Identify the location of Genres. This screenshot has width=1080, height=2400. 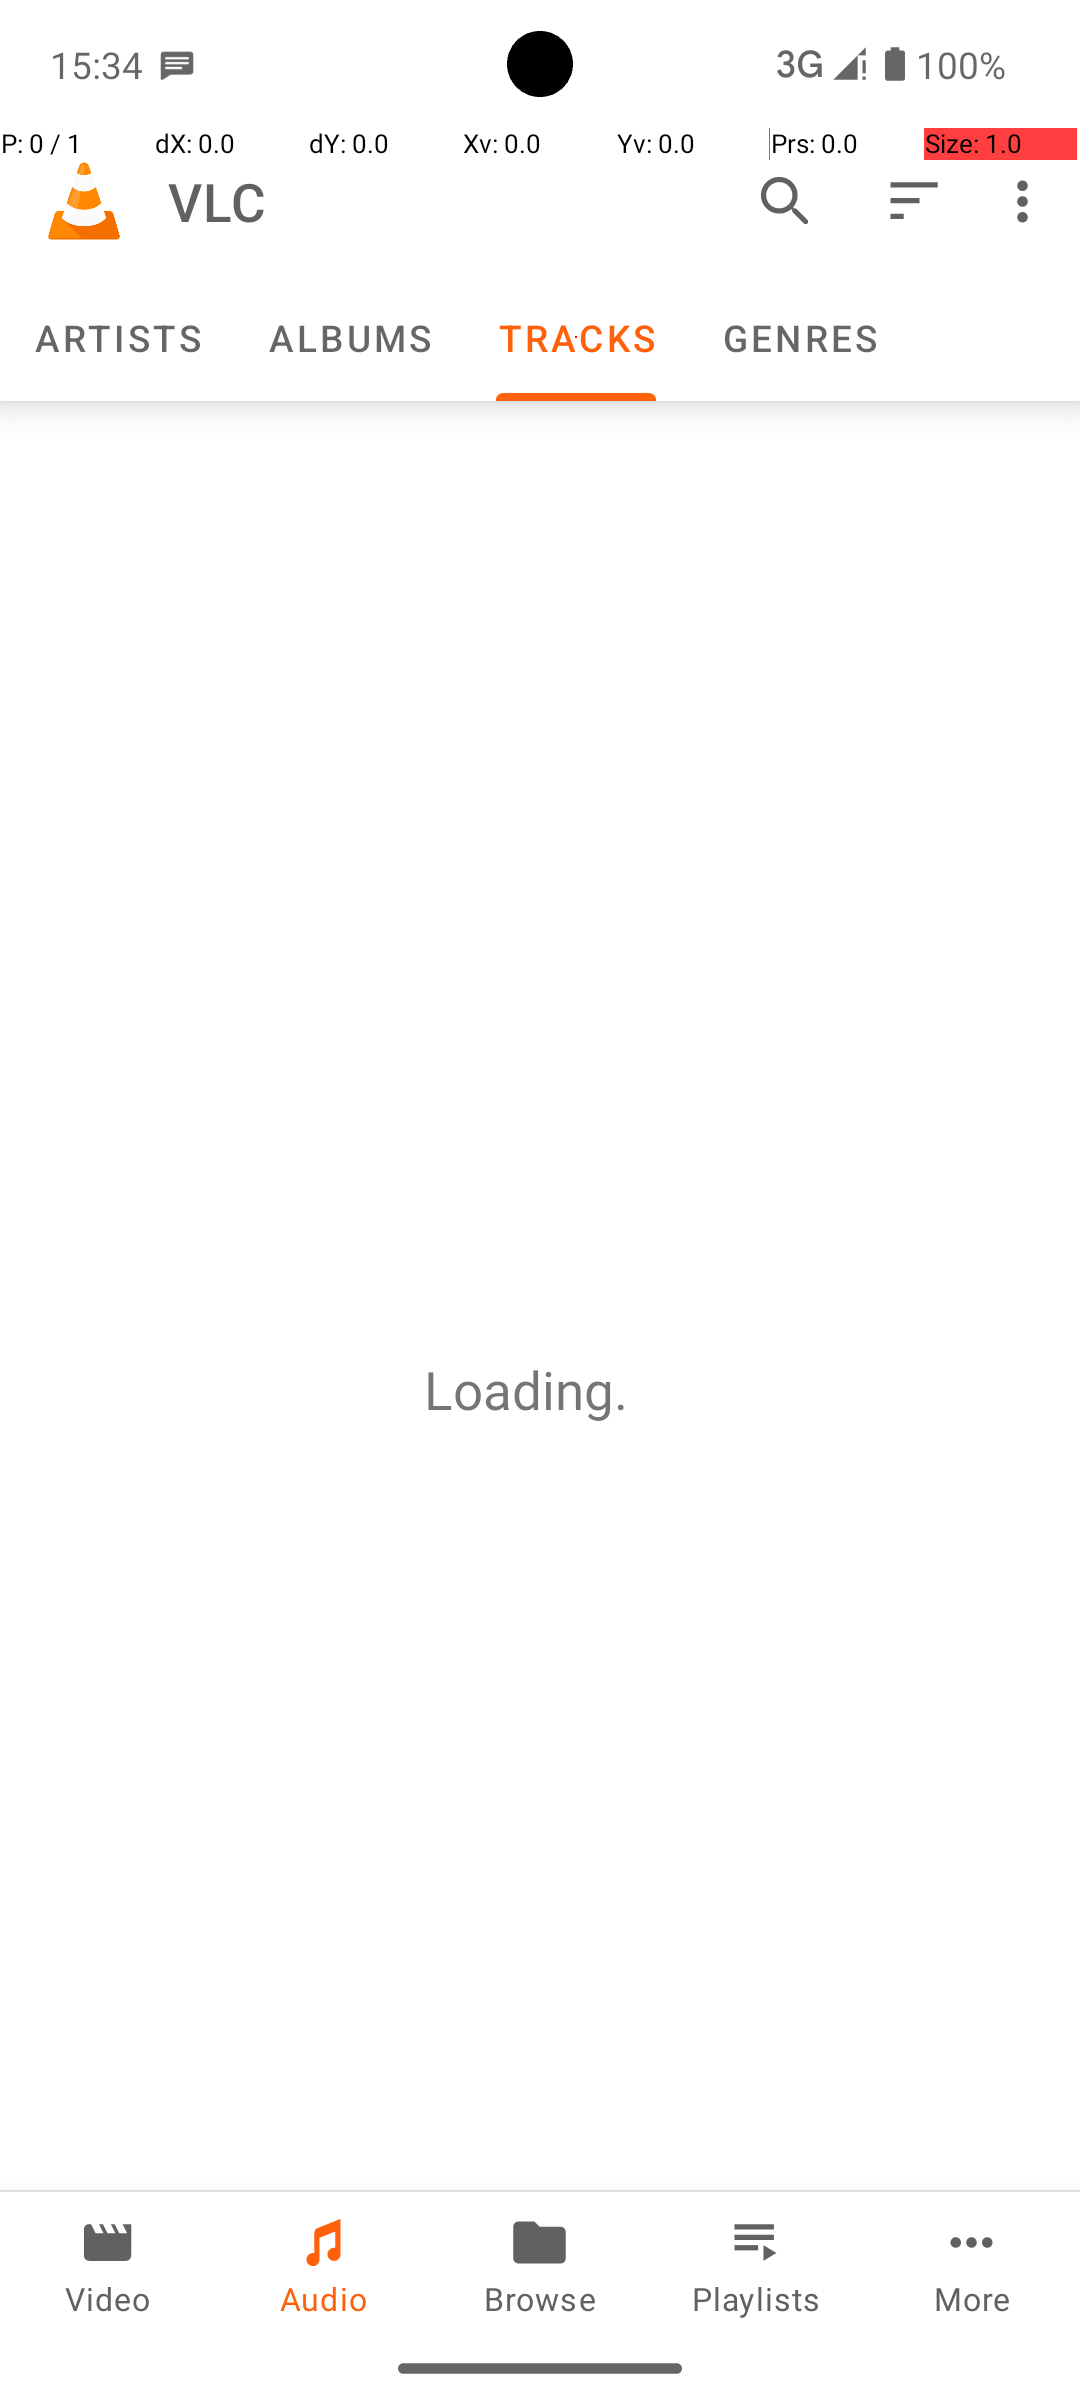
(799, 338).